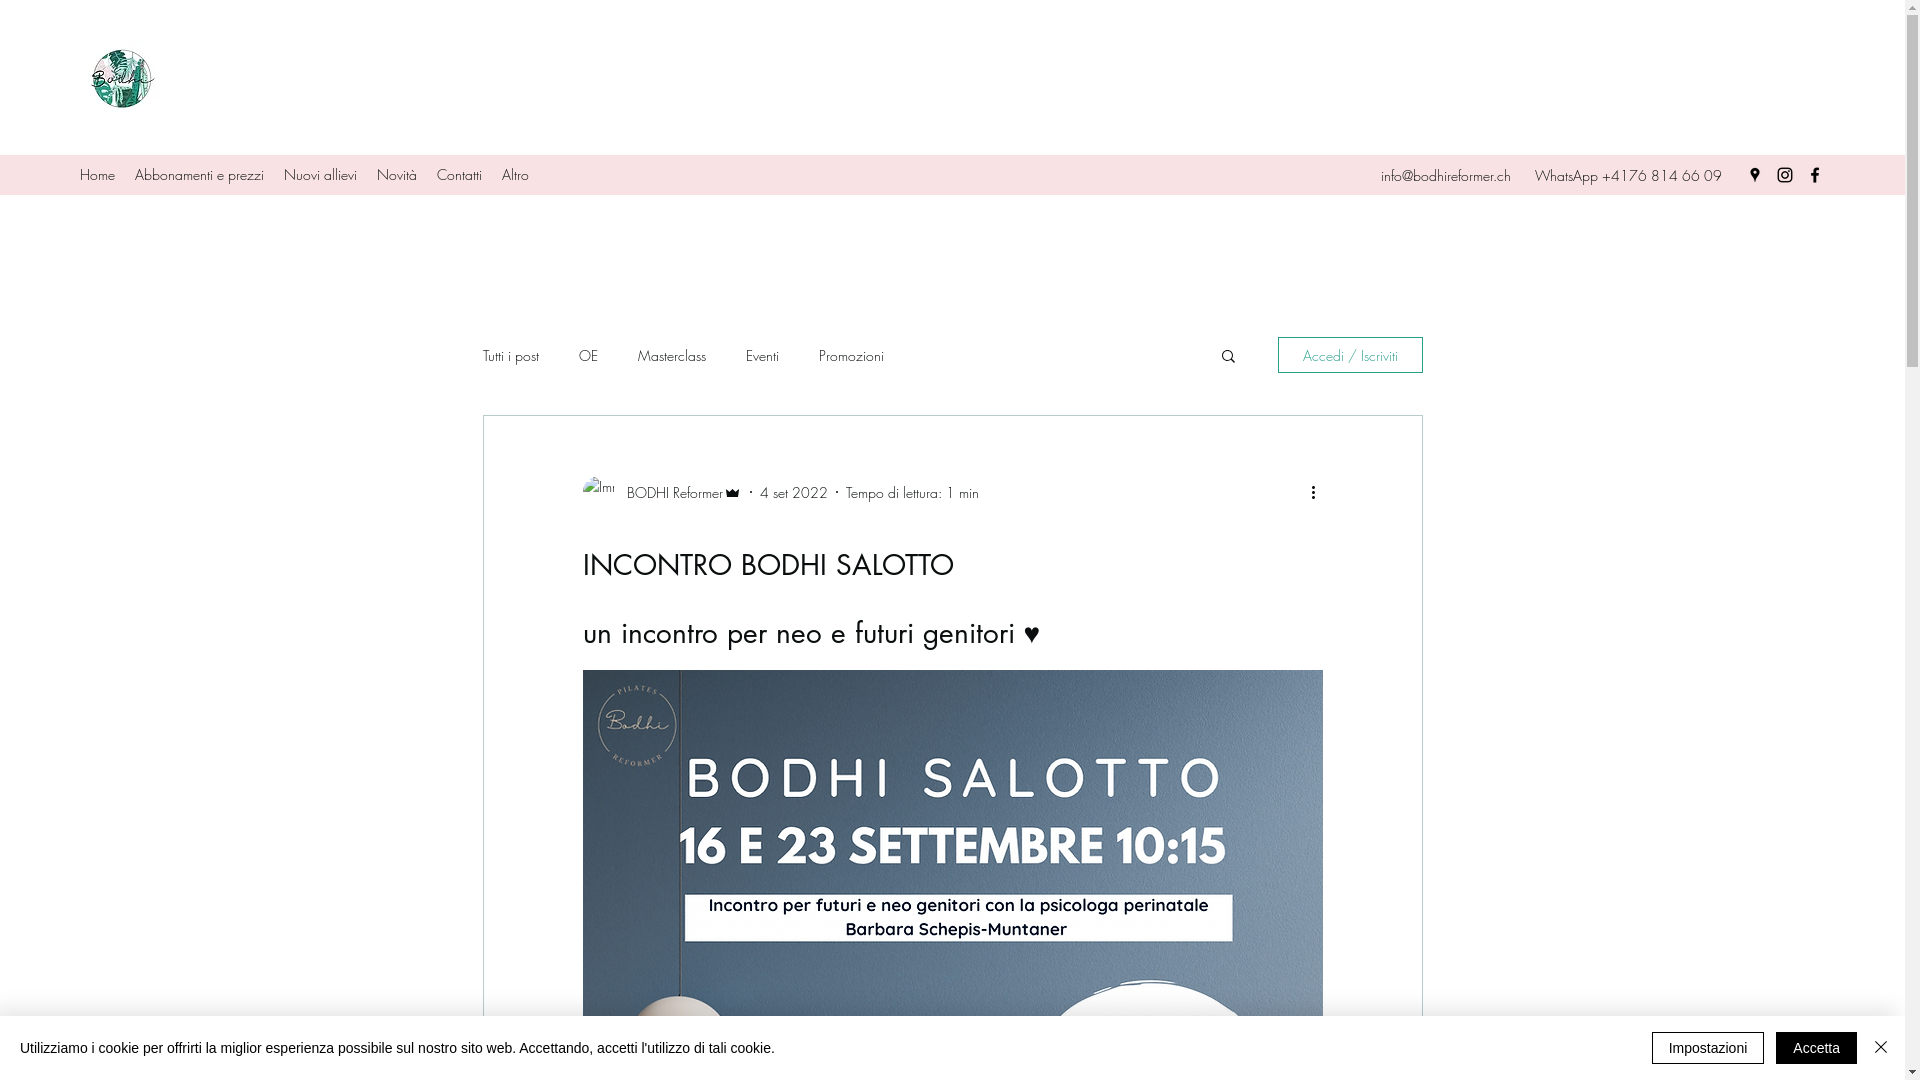 The width and height of the screenshot is (1920, 1080). What do you see at coordinates (200, 175) in the screenshot?
I see `Abbonamenti e prezzi` at bounding box center [200, 175].